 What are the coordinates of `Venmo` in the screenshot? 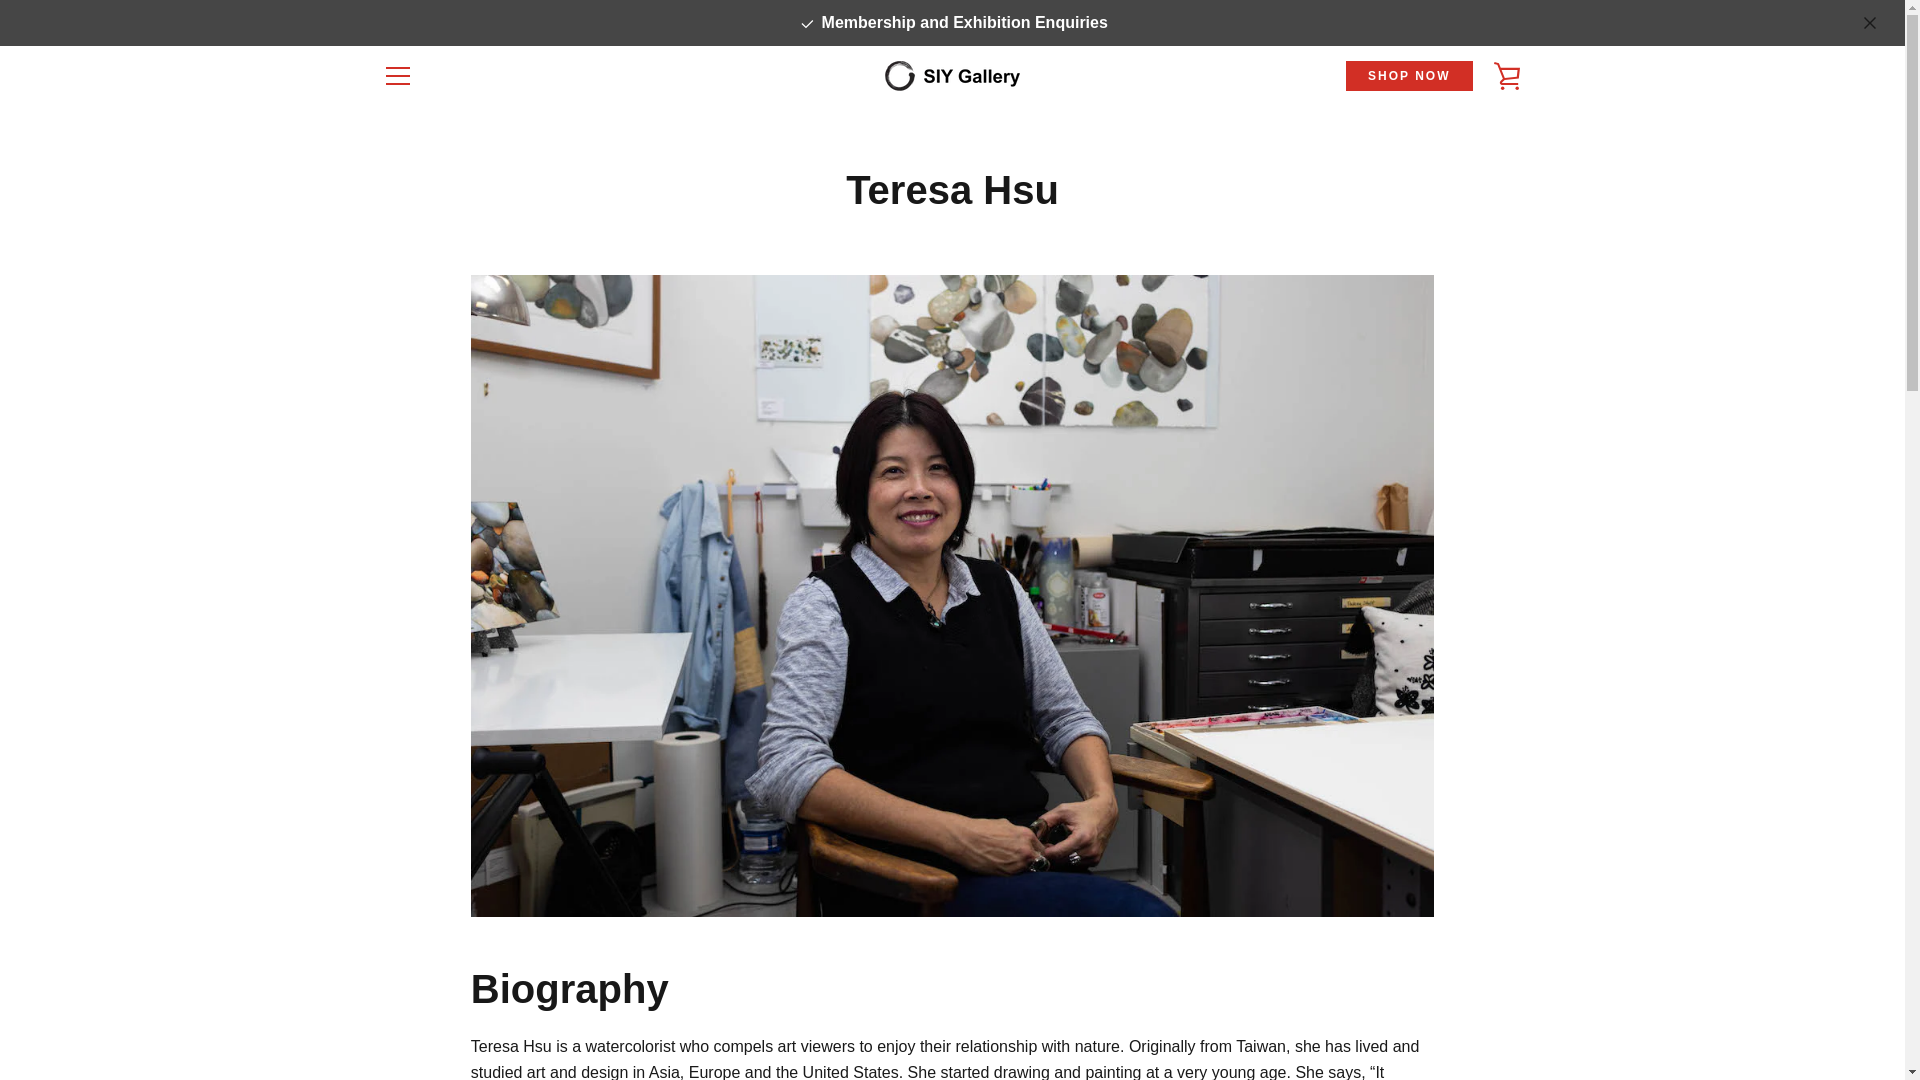 It's located at (1459, 1026).